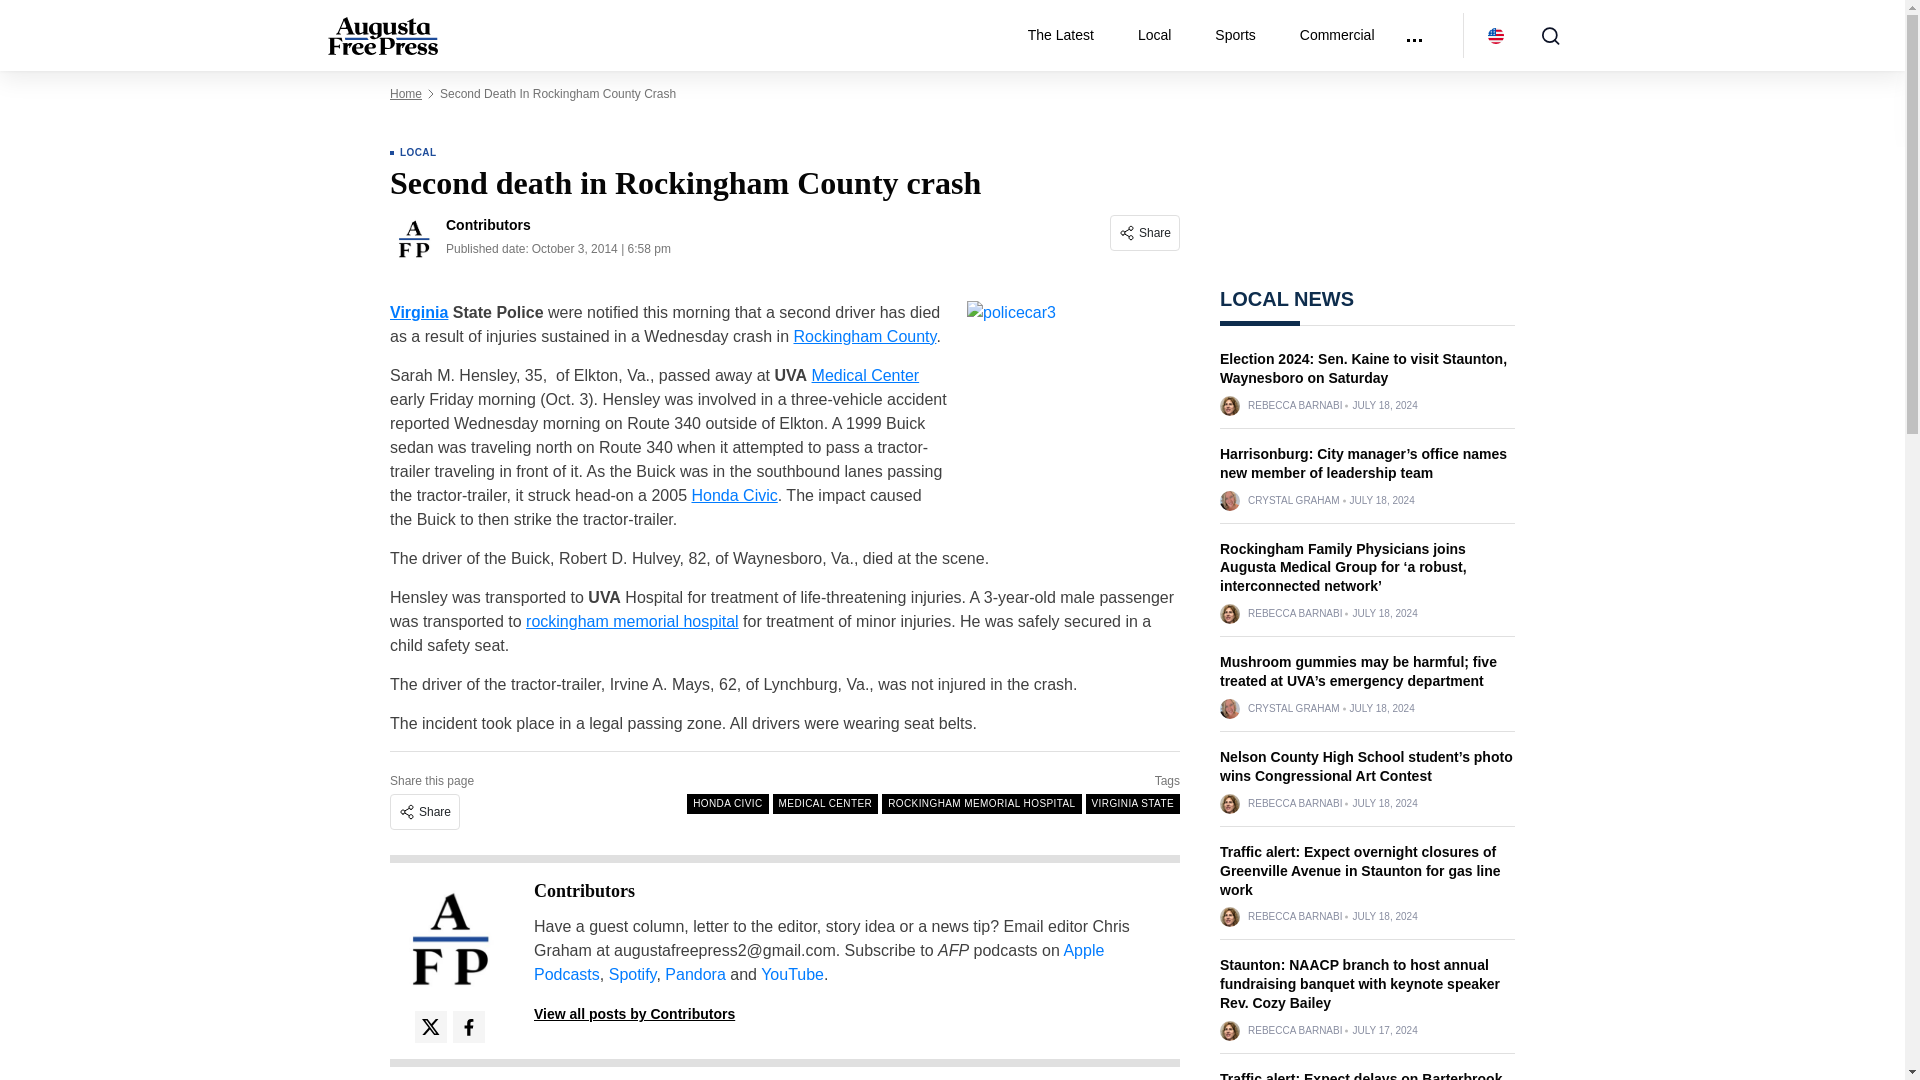 The image size is (1920, 1080). What do you see at coordinates (632, 621) in the screenshot?
I see `View all articles about rockingham memorial hospital here` at bounding box center [632, 621].